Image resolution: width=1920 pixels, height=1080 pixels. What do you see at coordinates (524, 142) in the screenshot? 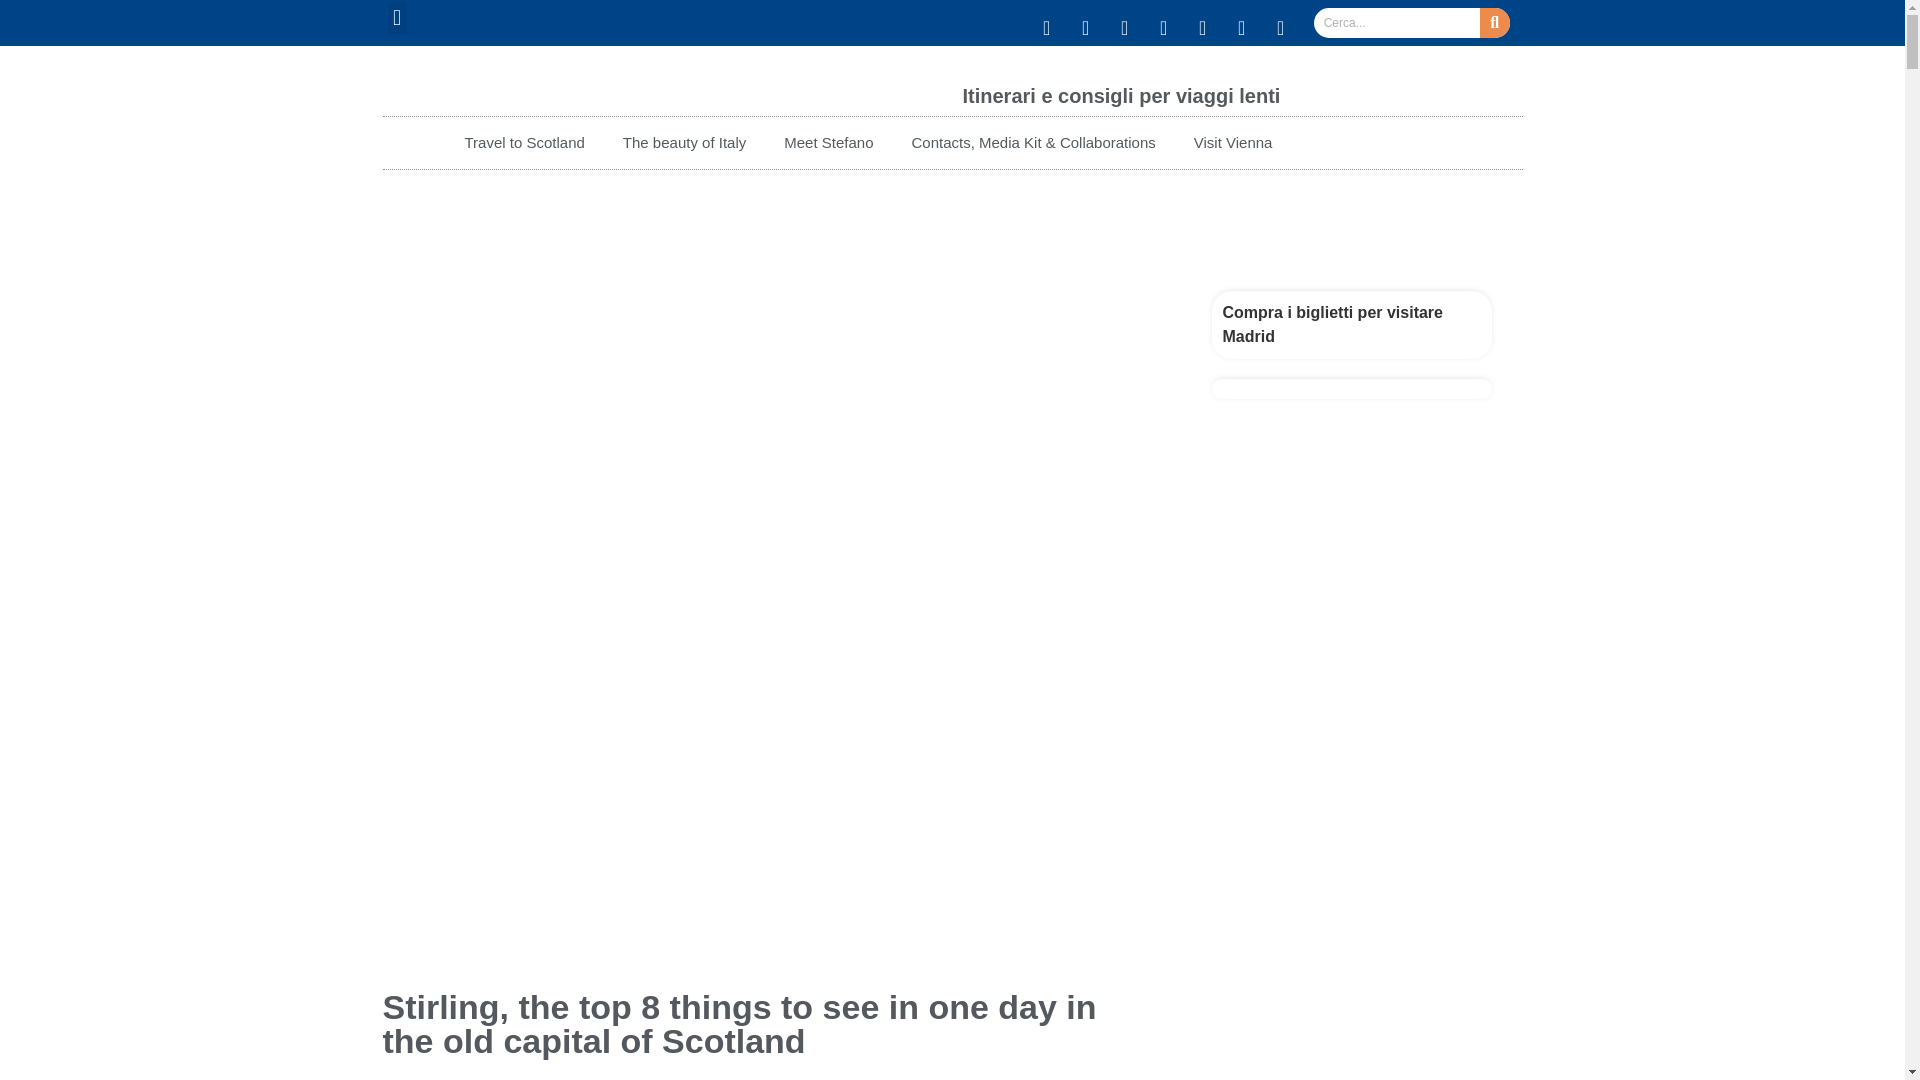
I see `Travel to Scotland` at bounding box center [524, 142].